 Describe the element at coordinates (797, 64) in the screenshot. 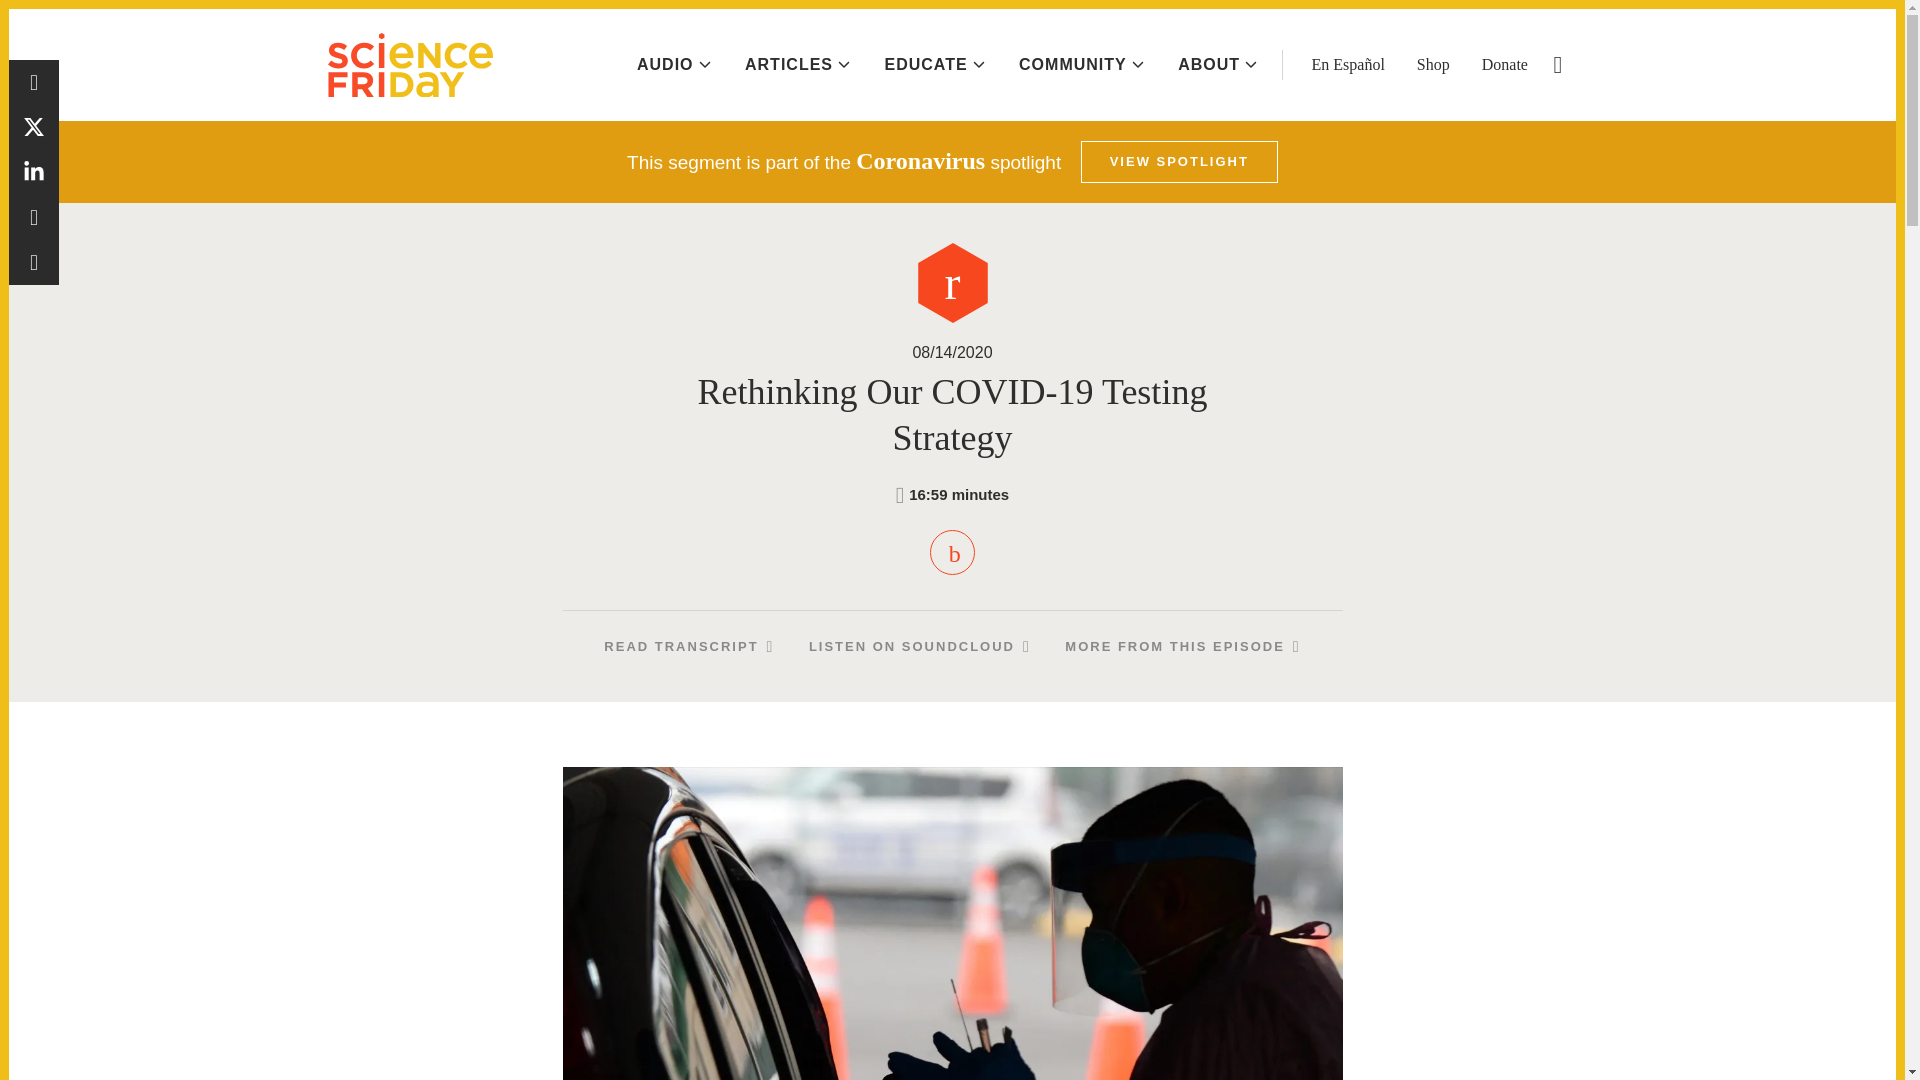

I see `ARTICLES` at that location.